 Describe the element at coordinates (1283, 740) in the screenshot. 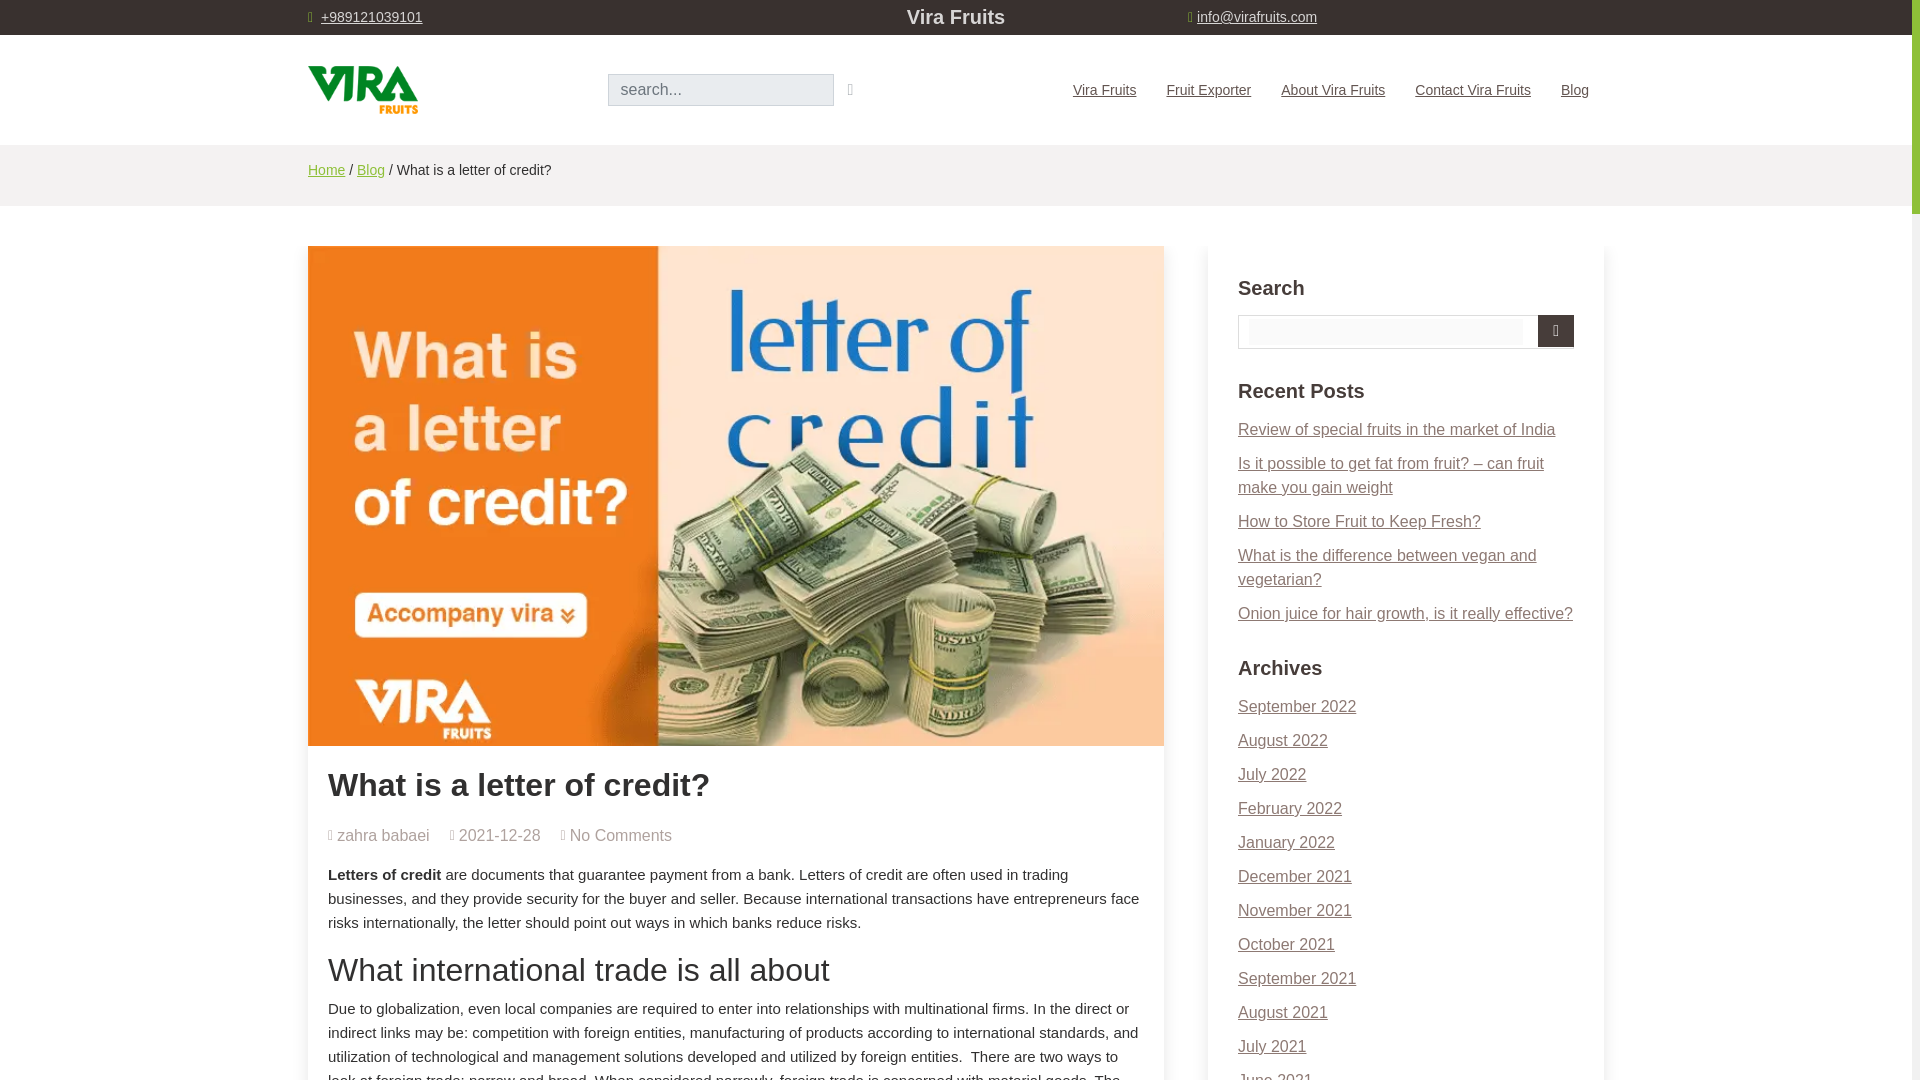

I see `August 2022` at that location.